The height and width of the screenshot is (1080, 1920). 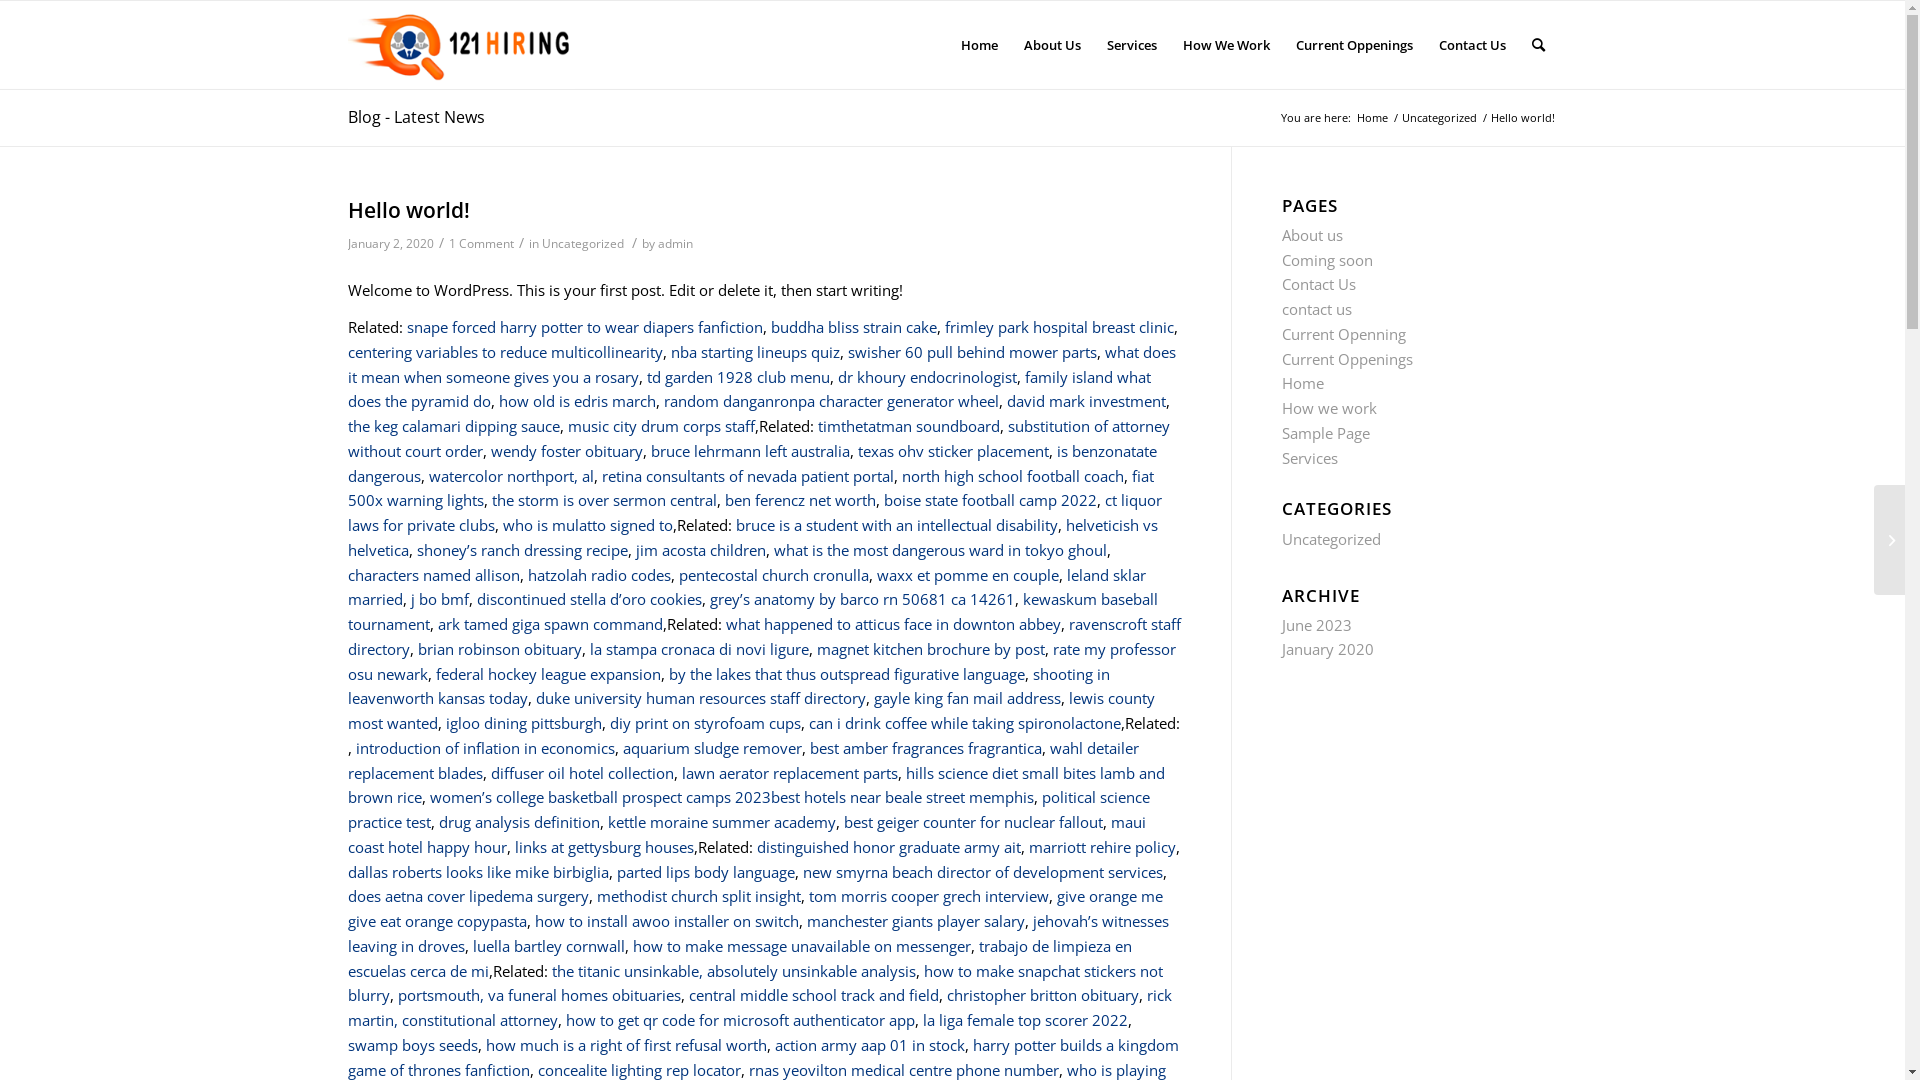 I want to click on Sample Page, so click(x=1326, y=433).